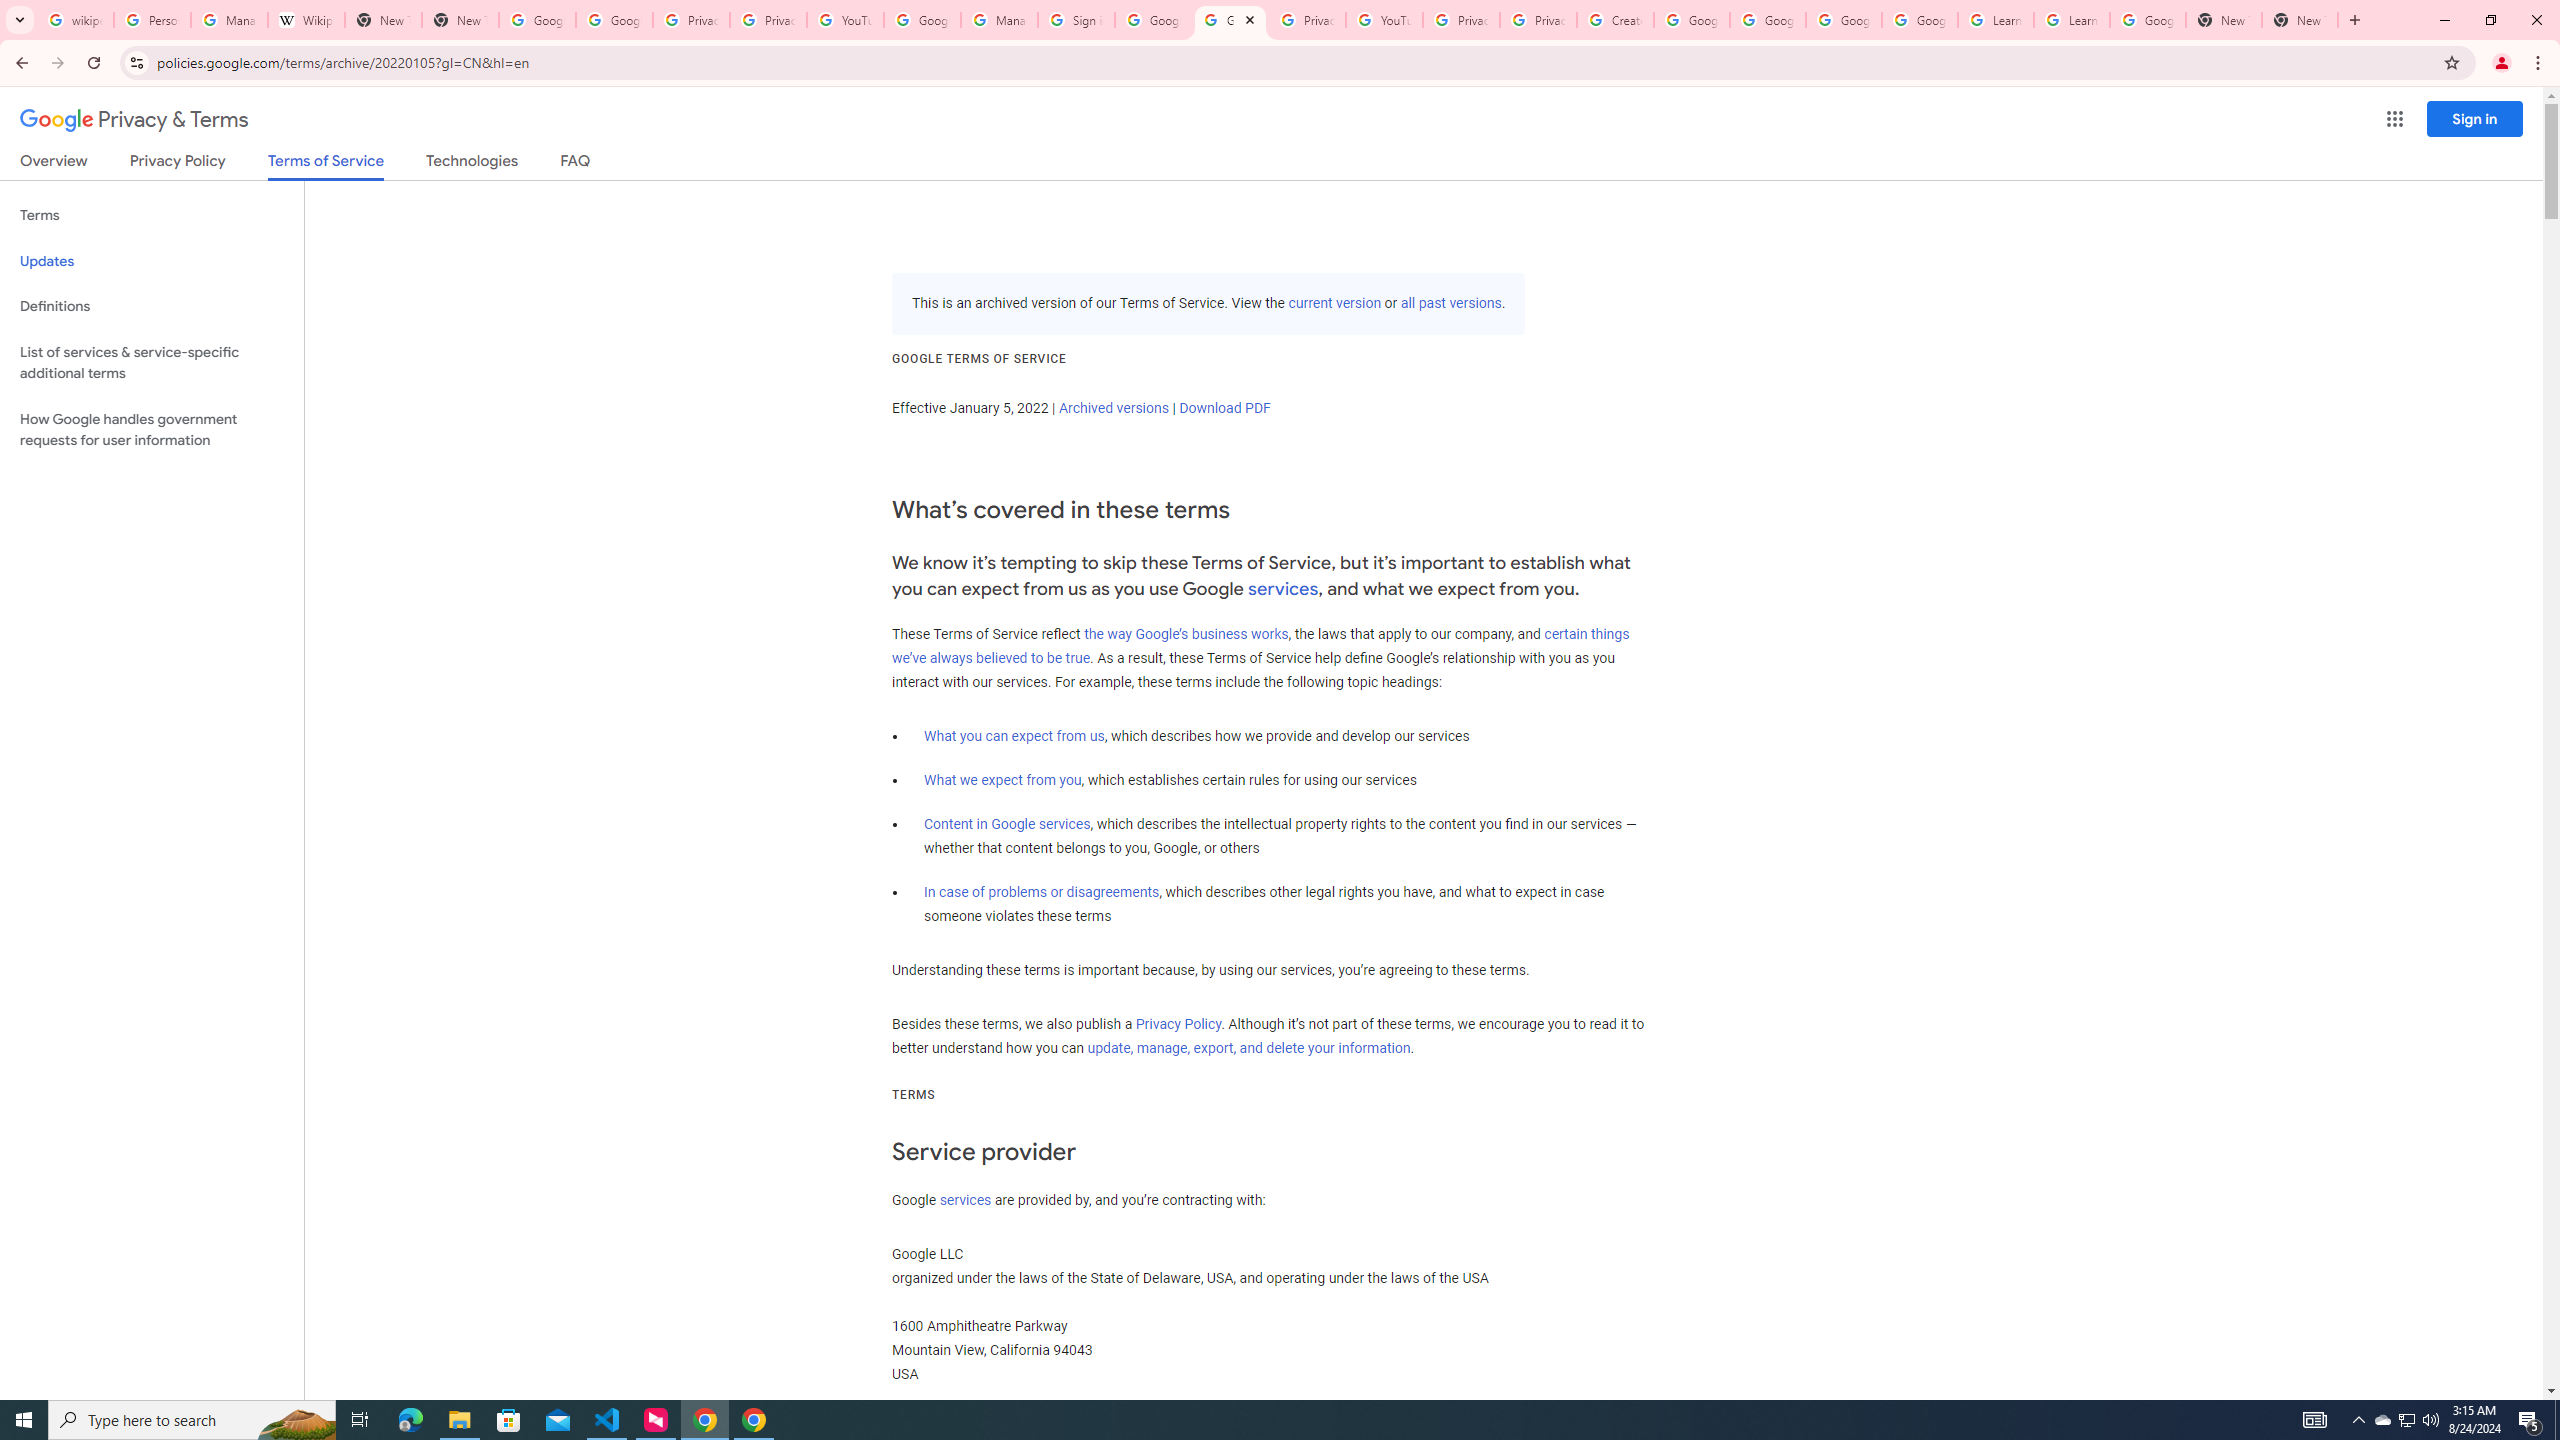  What do you see at coordinates (228, 20) in the screenshot?
I see `Manage your Location History - Google Search Help` at bounding box center [228, 20].